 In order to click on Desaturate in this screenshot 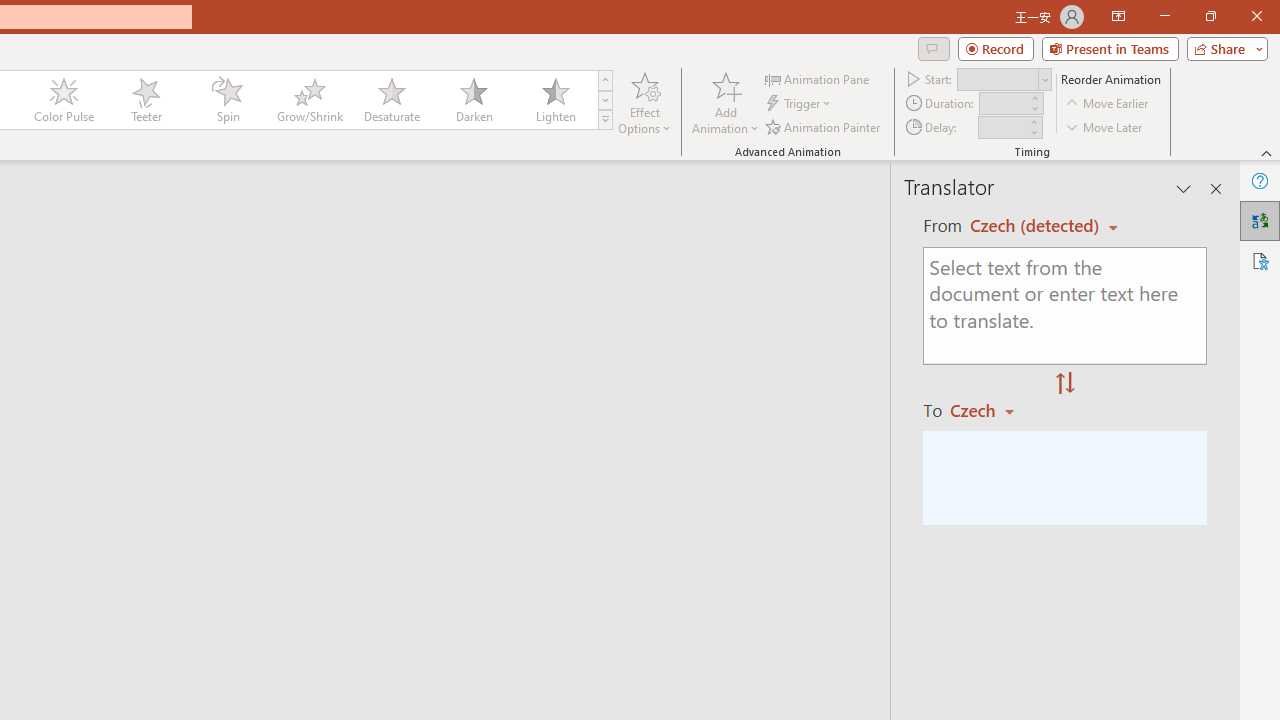, I will do `click(391, 100)`.